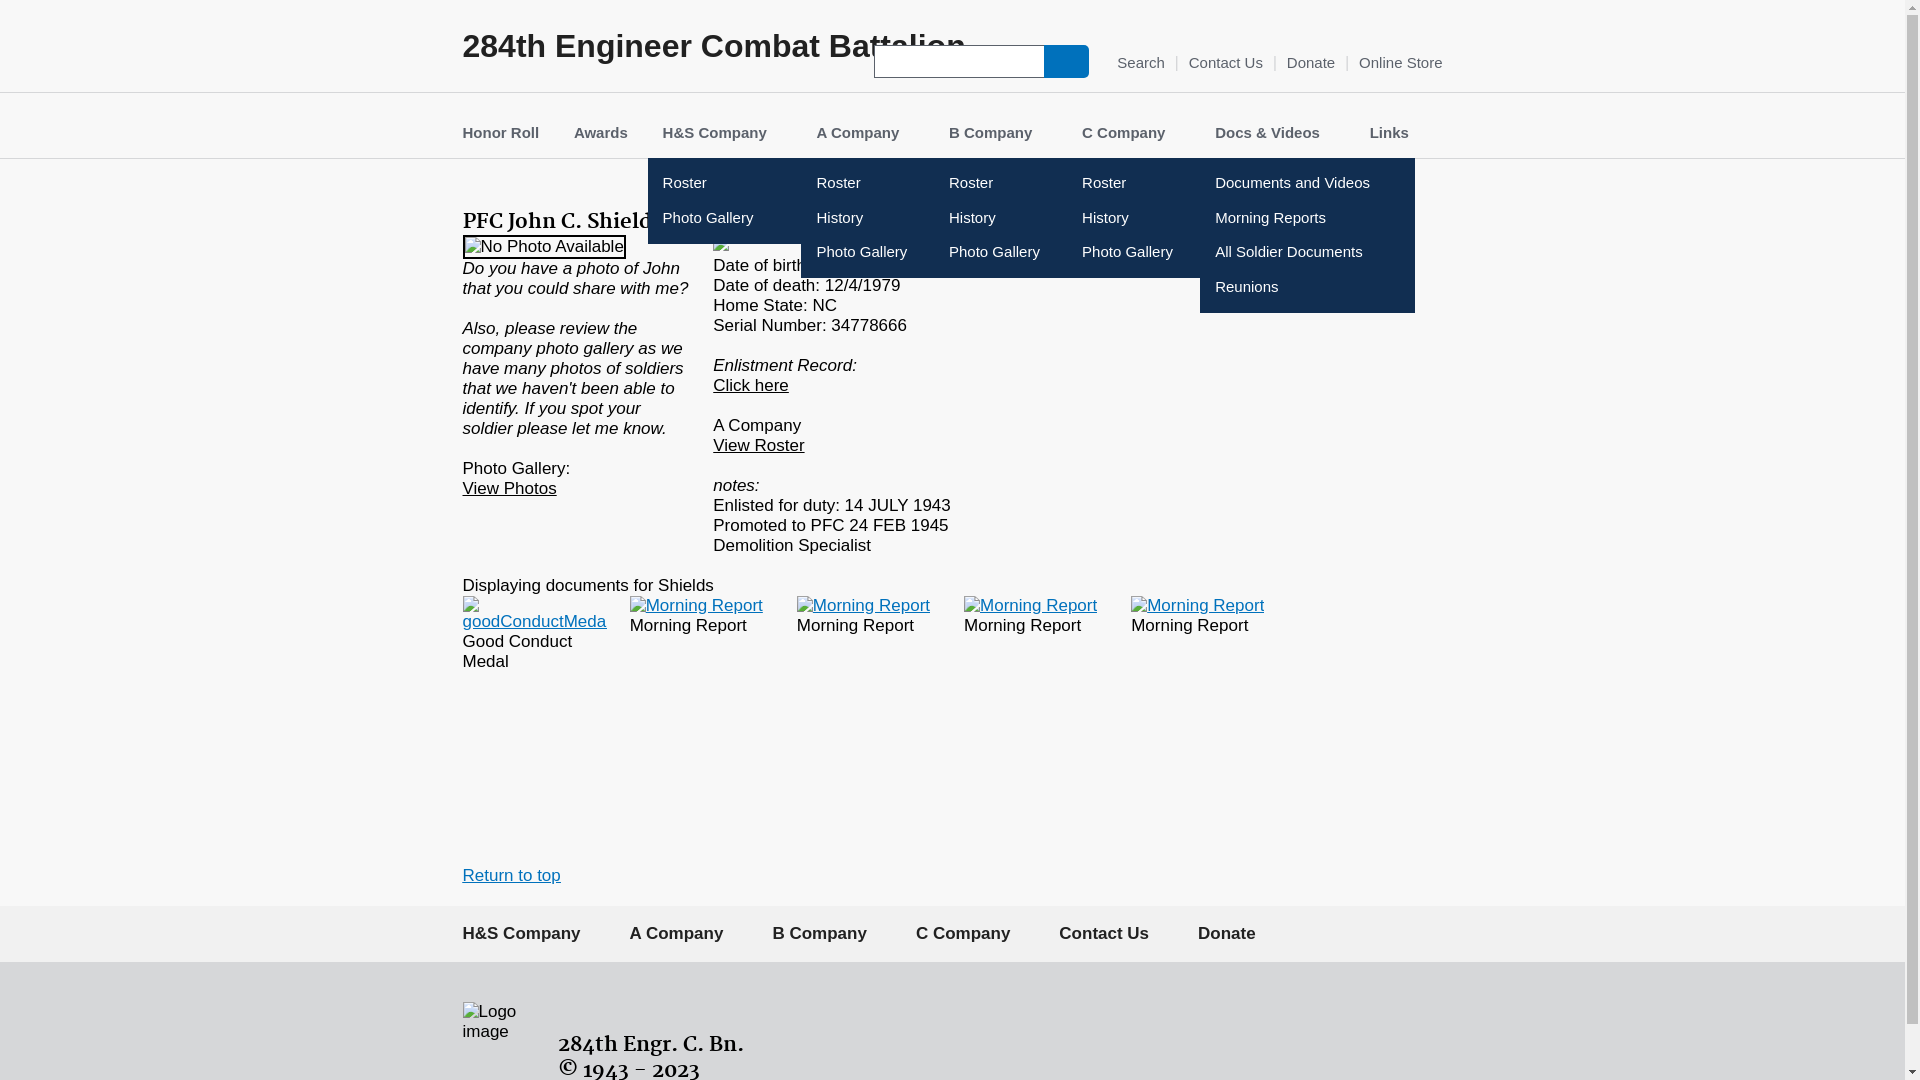  What do you see at coordinates (713, 46) in the screenshot?
I see `284th Engineer Combat Battalion` at bounding box center [713, 46].